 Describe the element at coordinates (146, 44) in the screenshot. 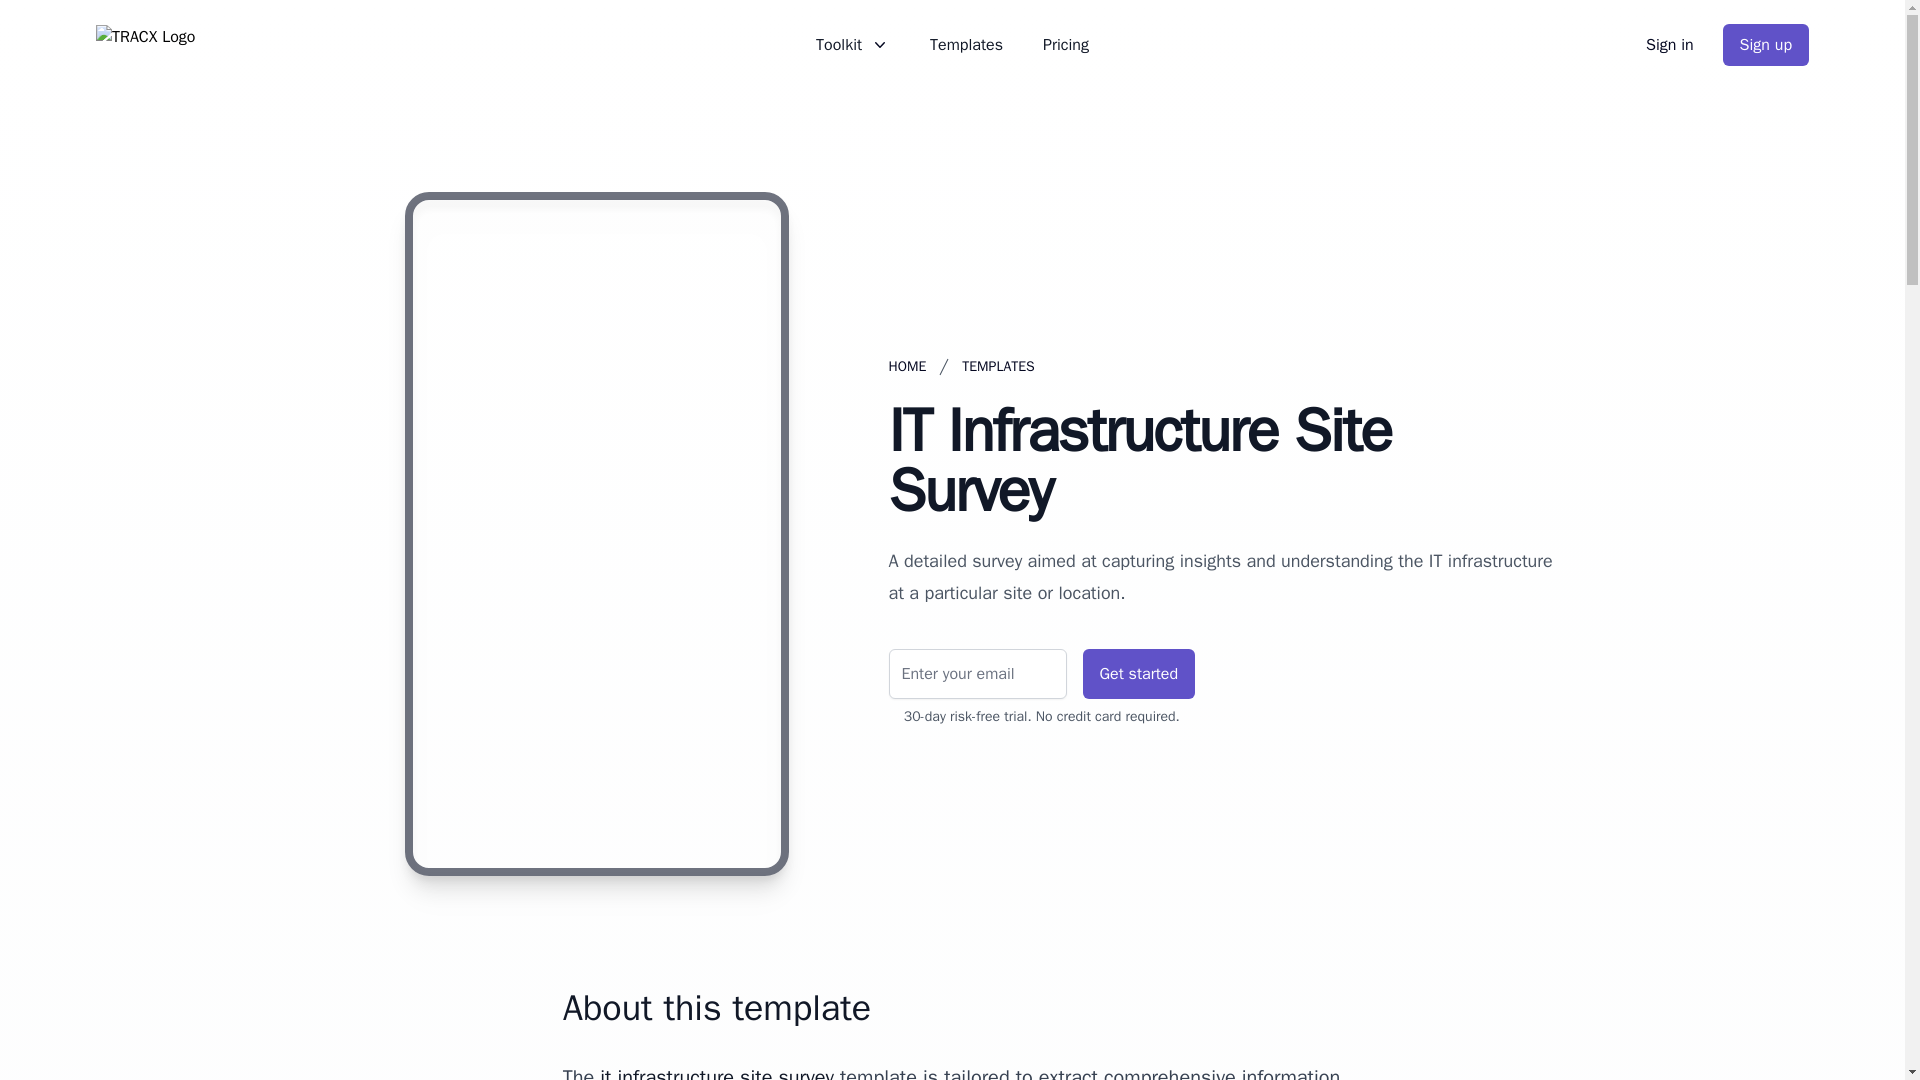

I see `TRACX` at that location.